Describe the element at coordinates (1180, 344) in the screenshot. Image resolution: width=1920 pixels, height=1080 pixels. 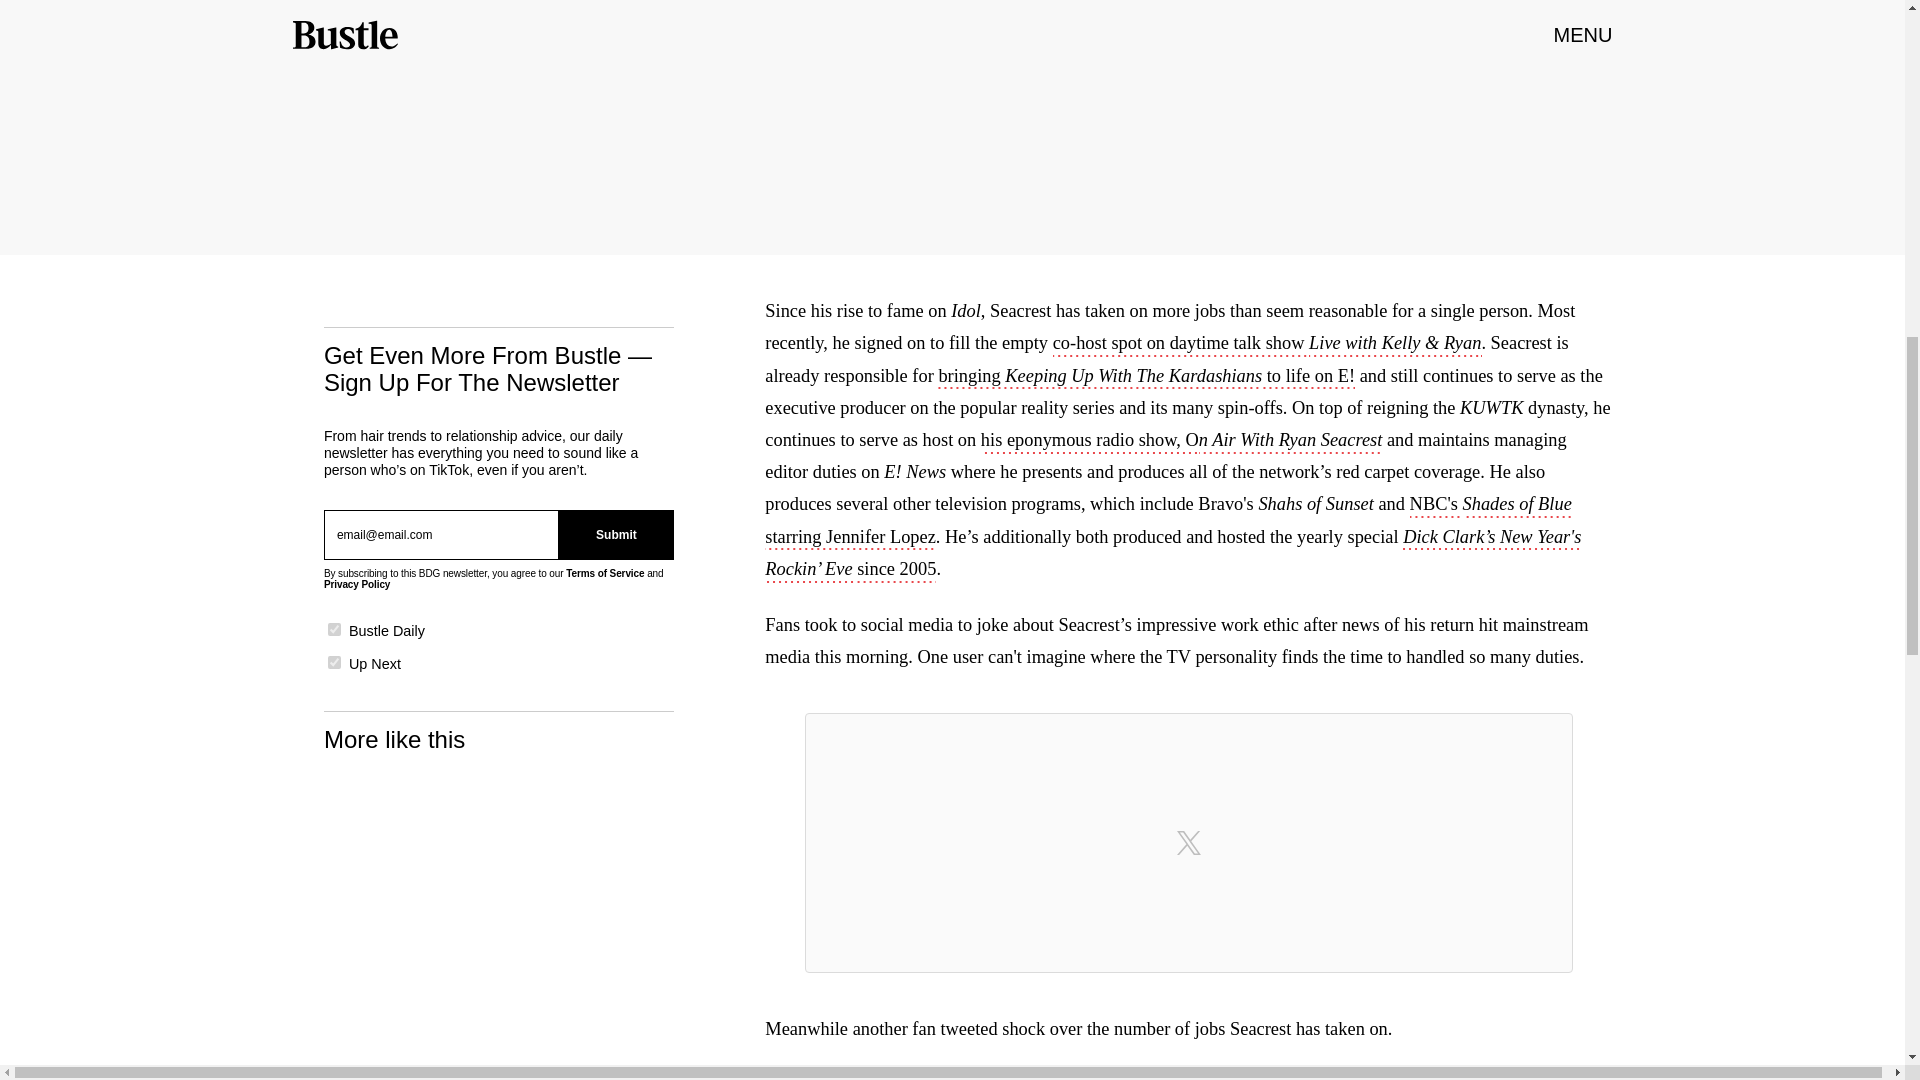
I see `co-host spot on daytime talk show` at that location.